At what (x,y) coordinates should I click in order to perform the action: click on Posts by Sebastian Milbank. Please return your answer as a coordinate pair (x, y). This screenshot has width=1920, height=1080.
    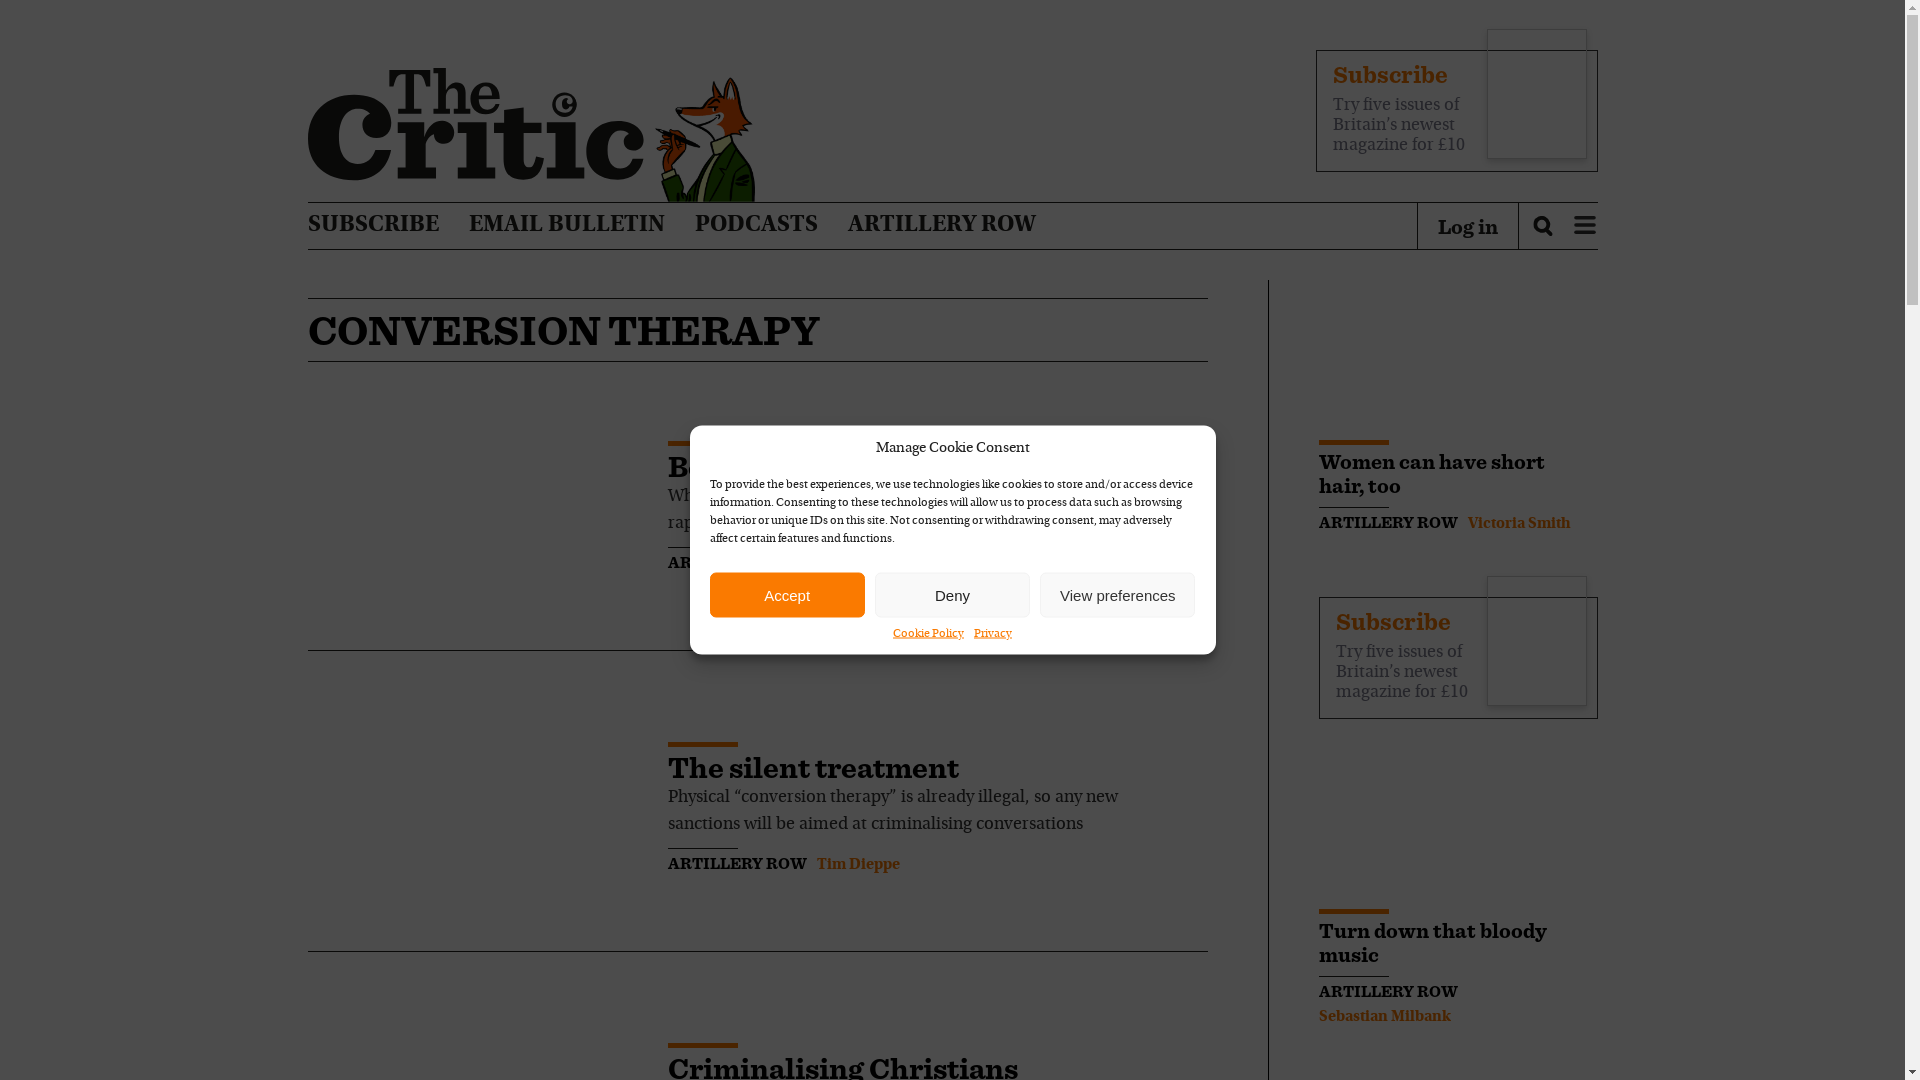
    Looking at the image, I should click on (1383, 1016).